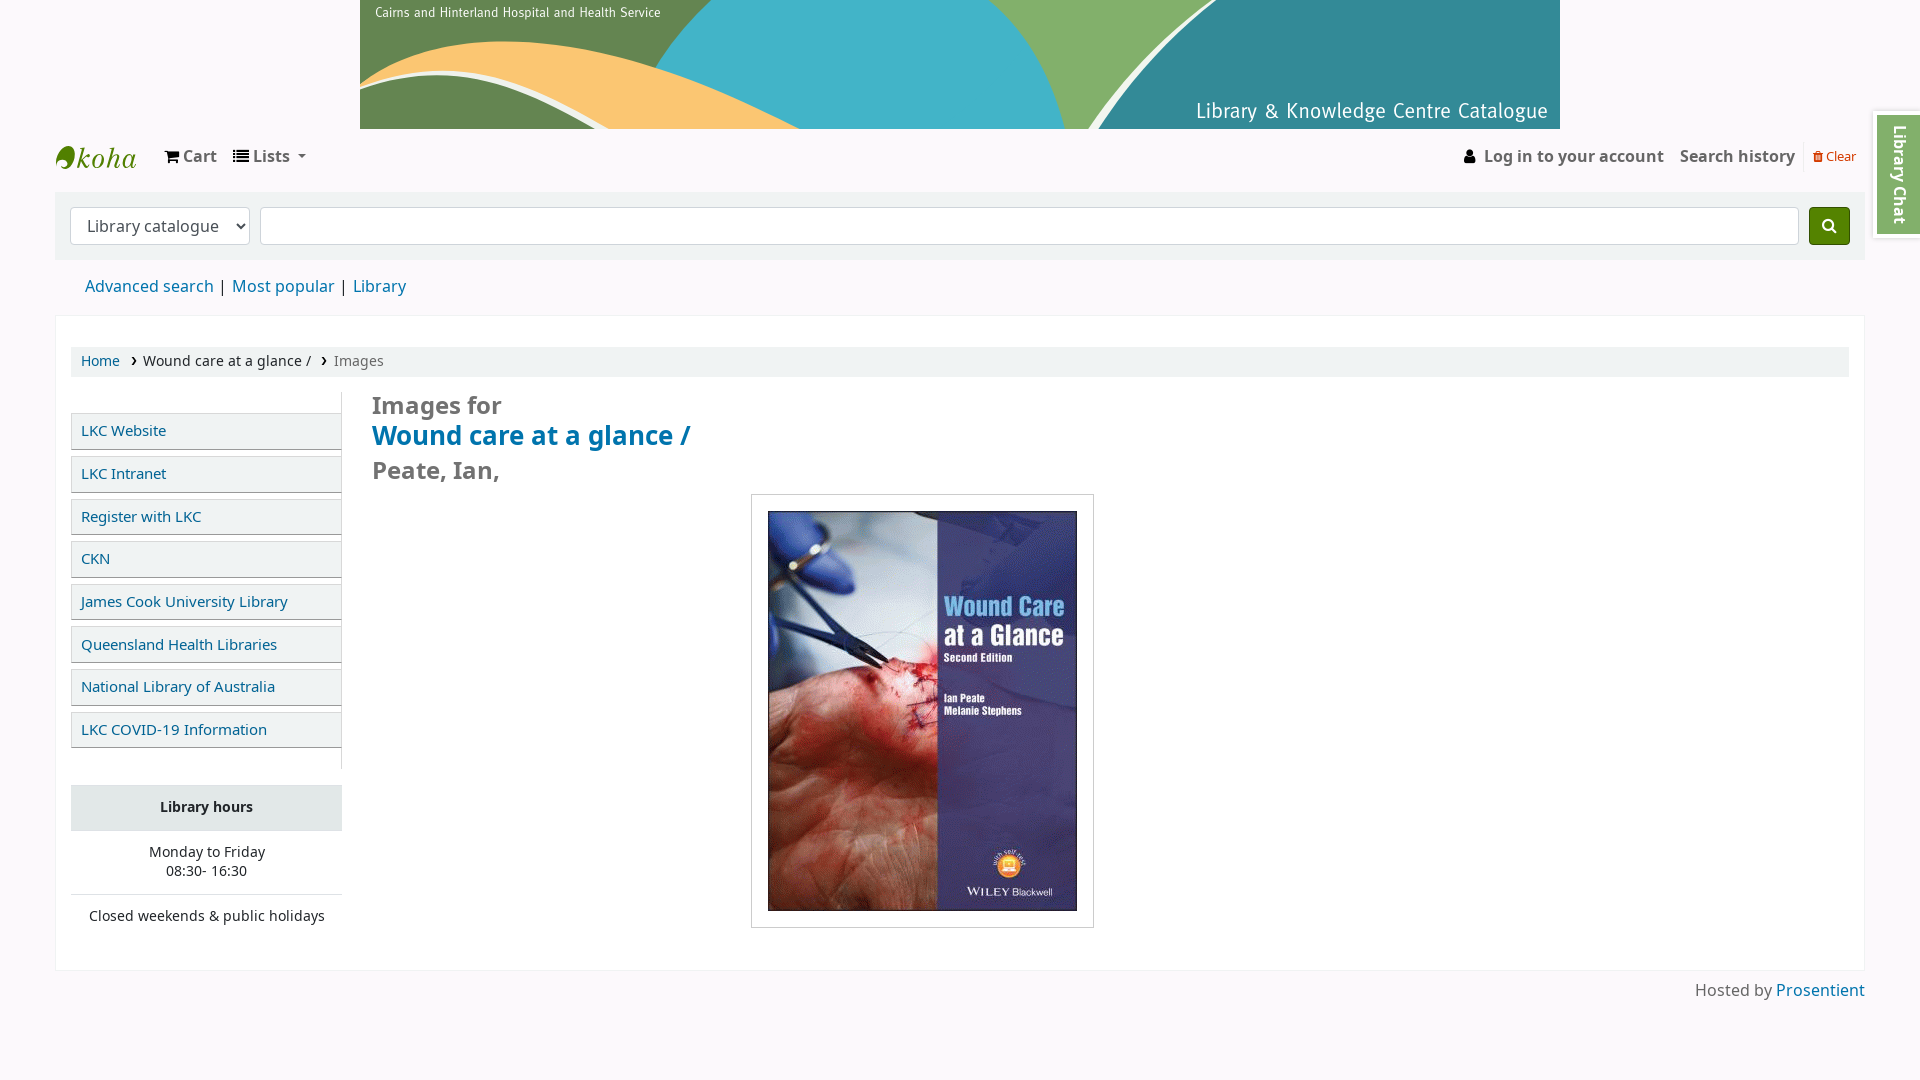 Image resolution: width=1920 pixels, height=1080 pixels. I want to click on Home, so click(100, 362).